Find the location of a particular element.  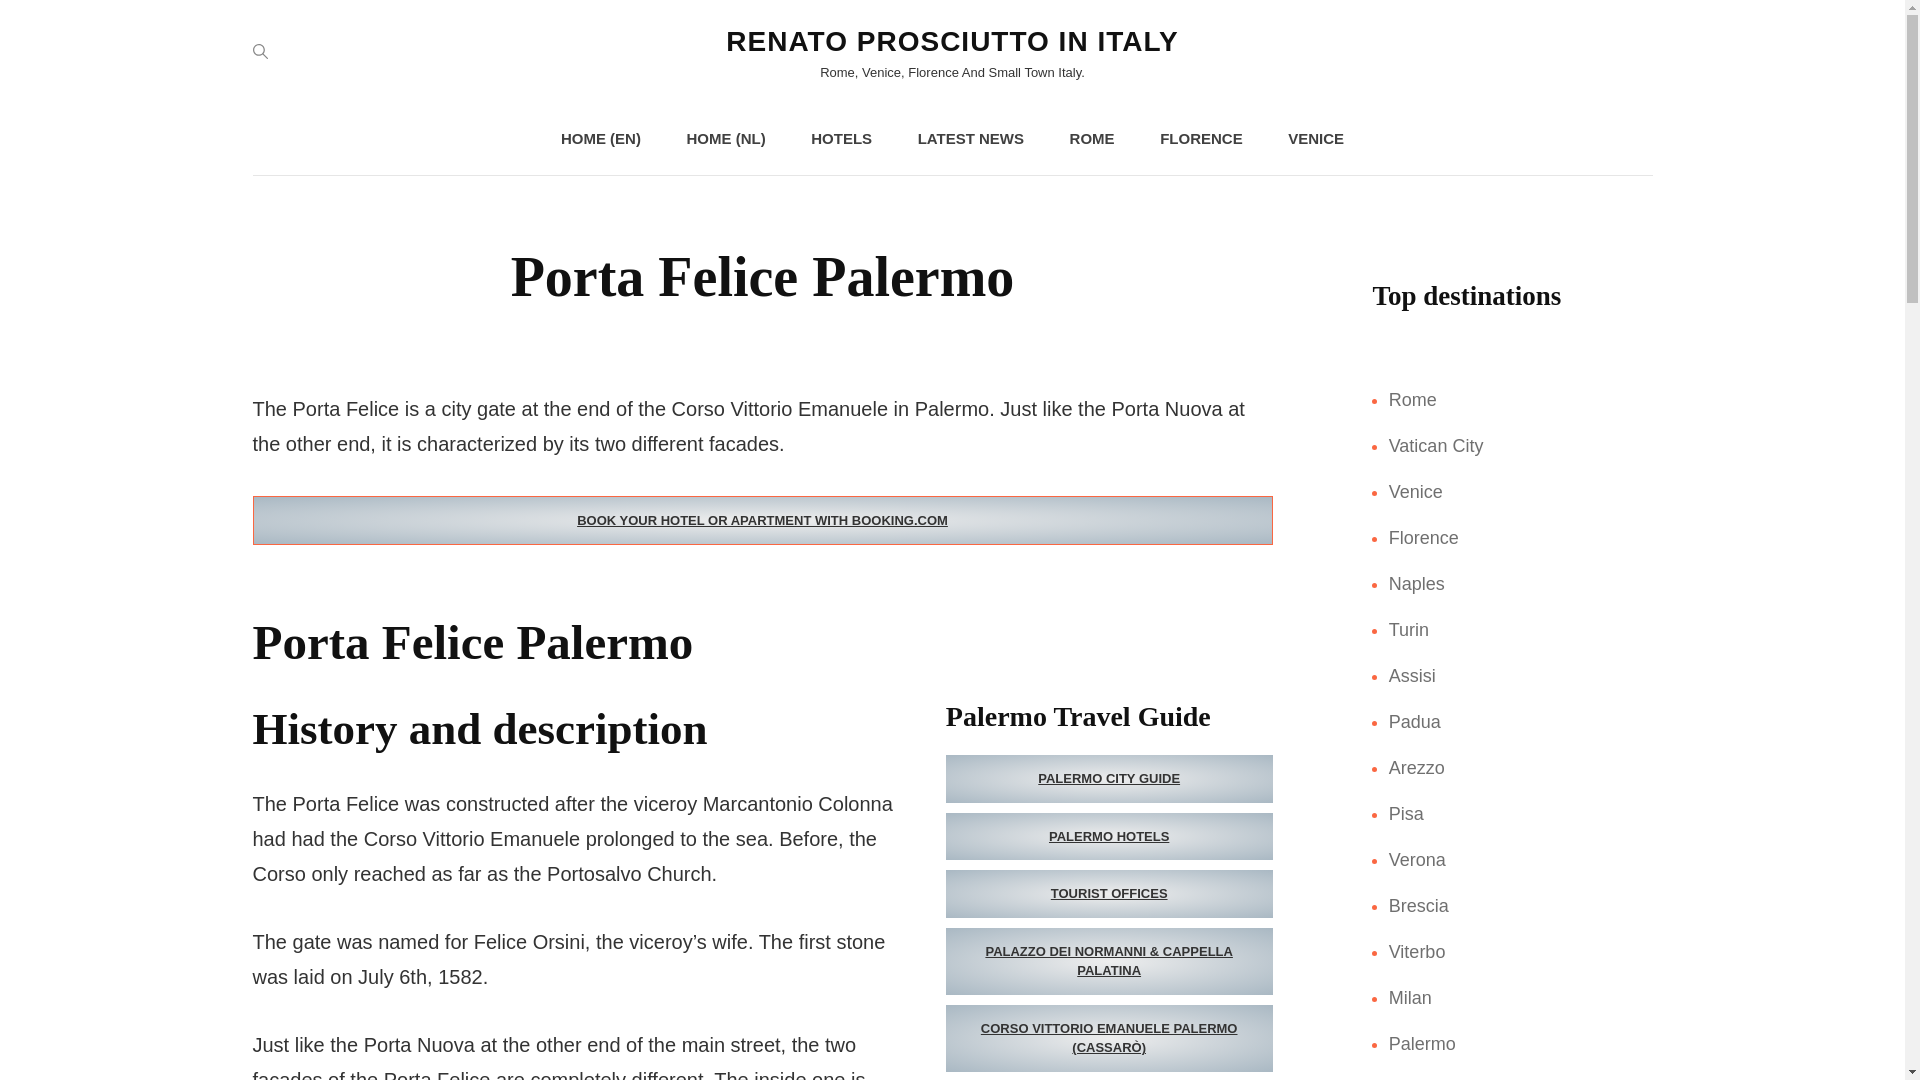

PALERMO HOTELS is located at coordinates (1109, 836).